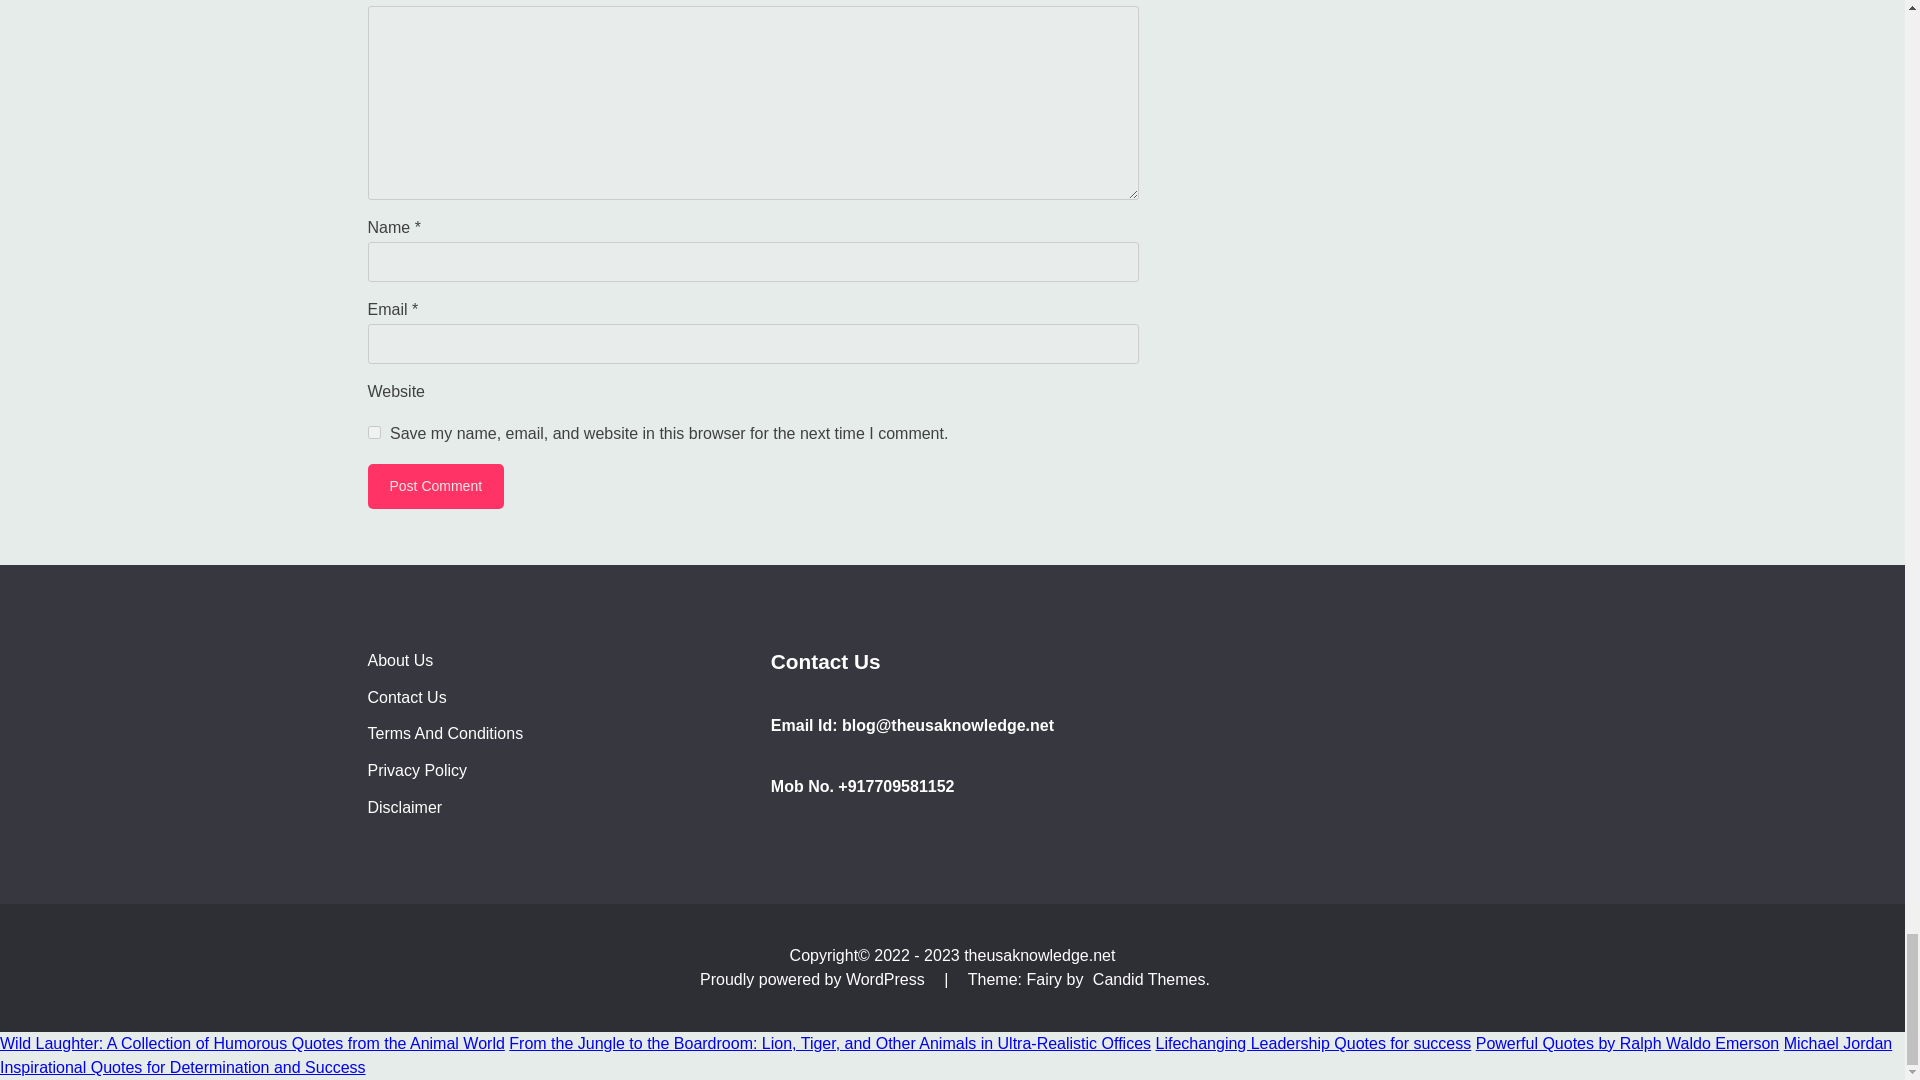  What do you see at coordinates (374, 432) in the screenshot?
I see `yes` at bounding box center [374, 432].